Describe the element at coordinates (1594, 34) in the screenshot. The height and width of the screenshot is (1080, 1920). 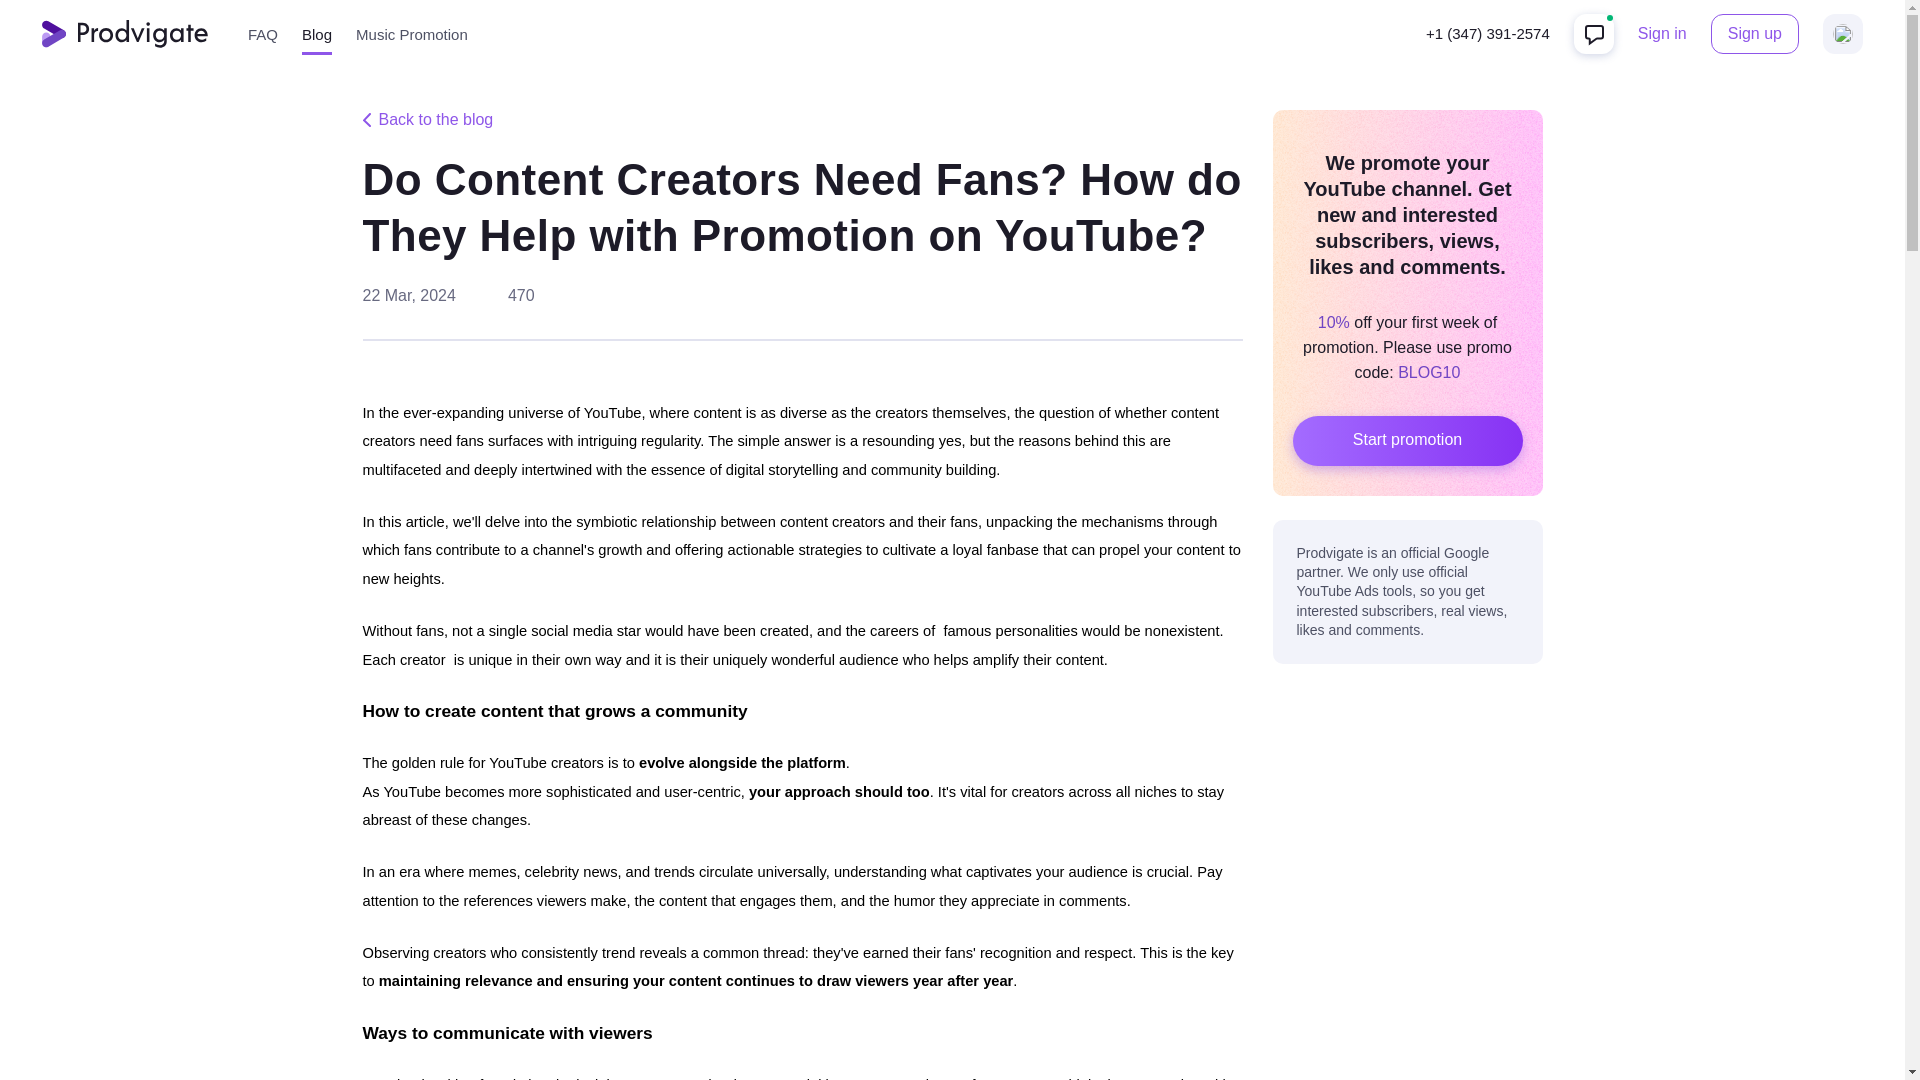
I see `Support` at that location.